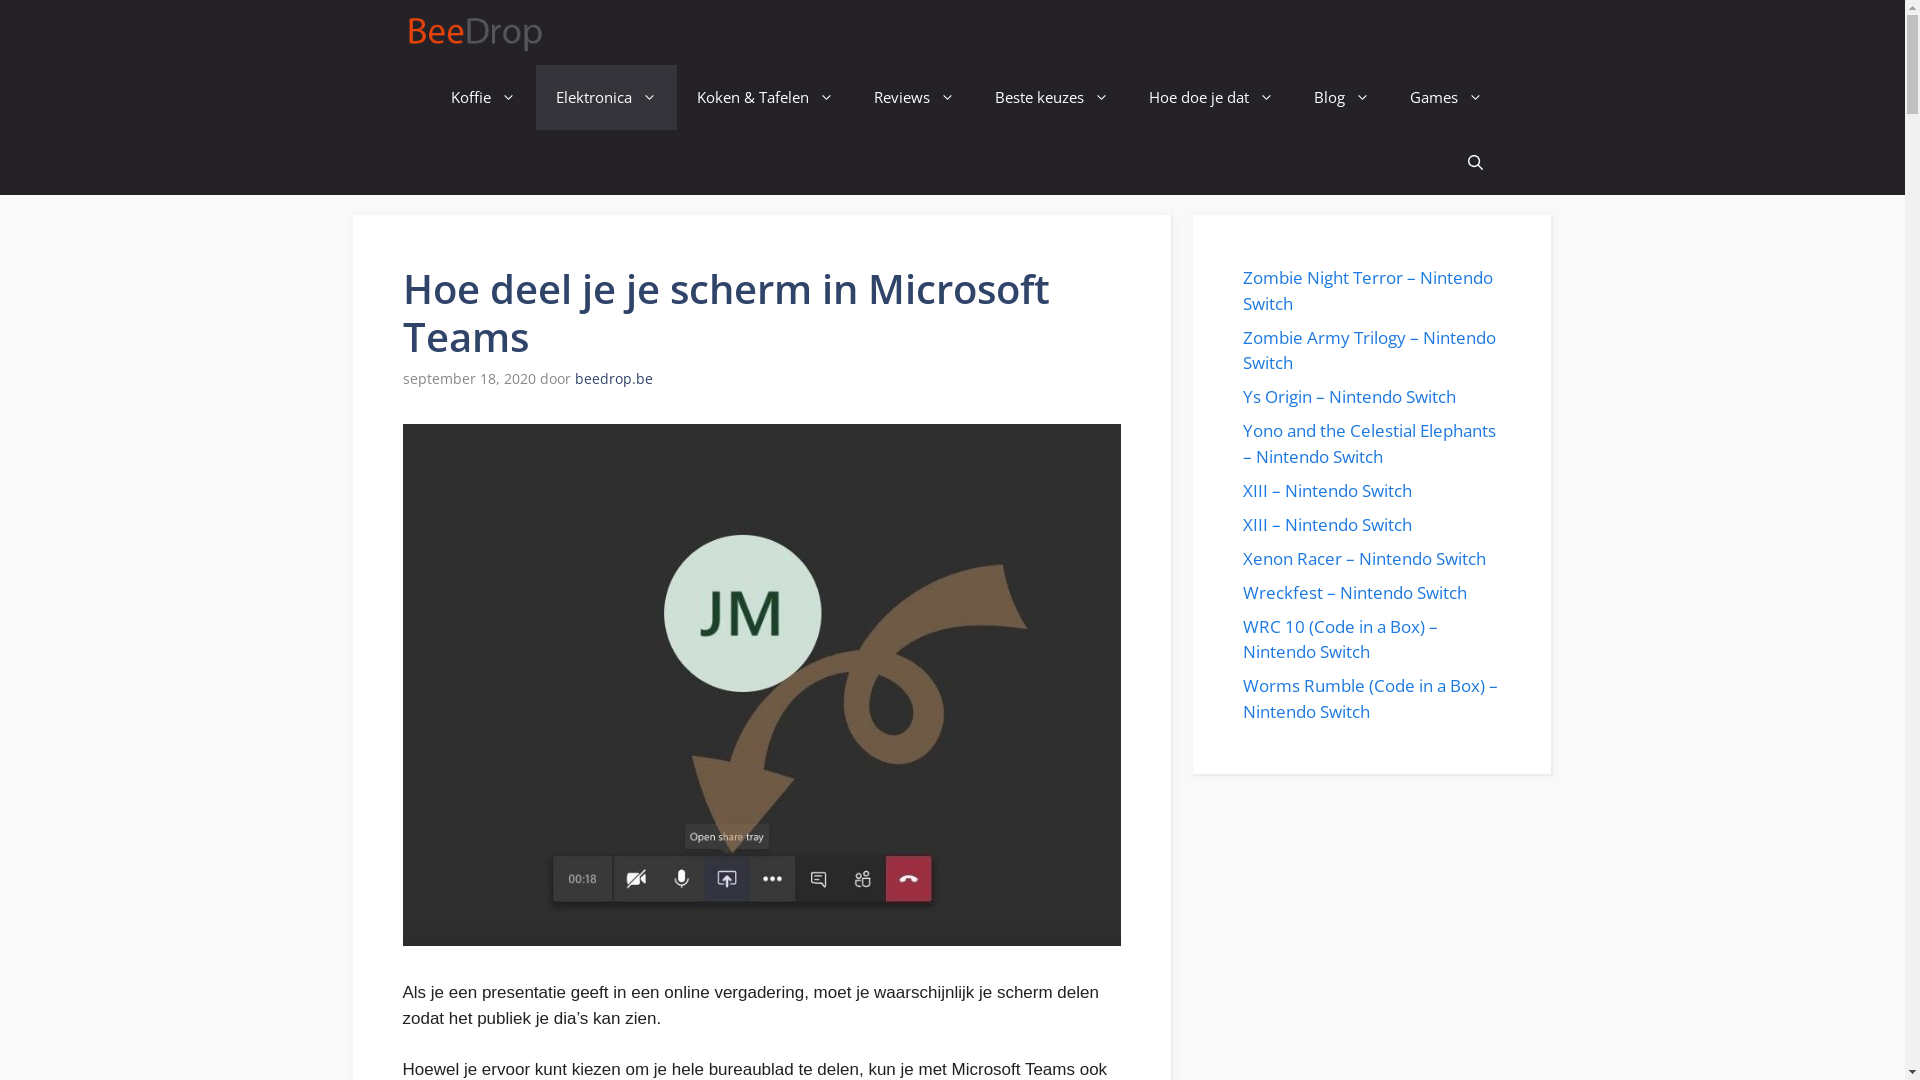  I want to click on Hoe doe je dat, so click(1210, 98).